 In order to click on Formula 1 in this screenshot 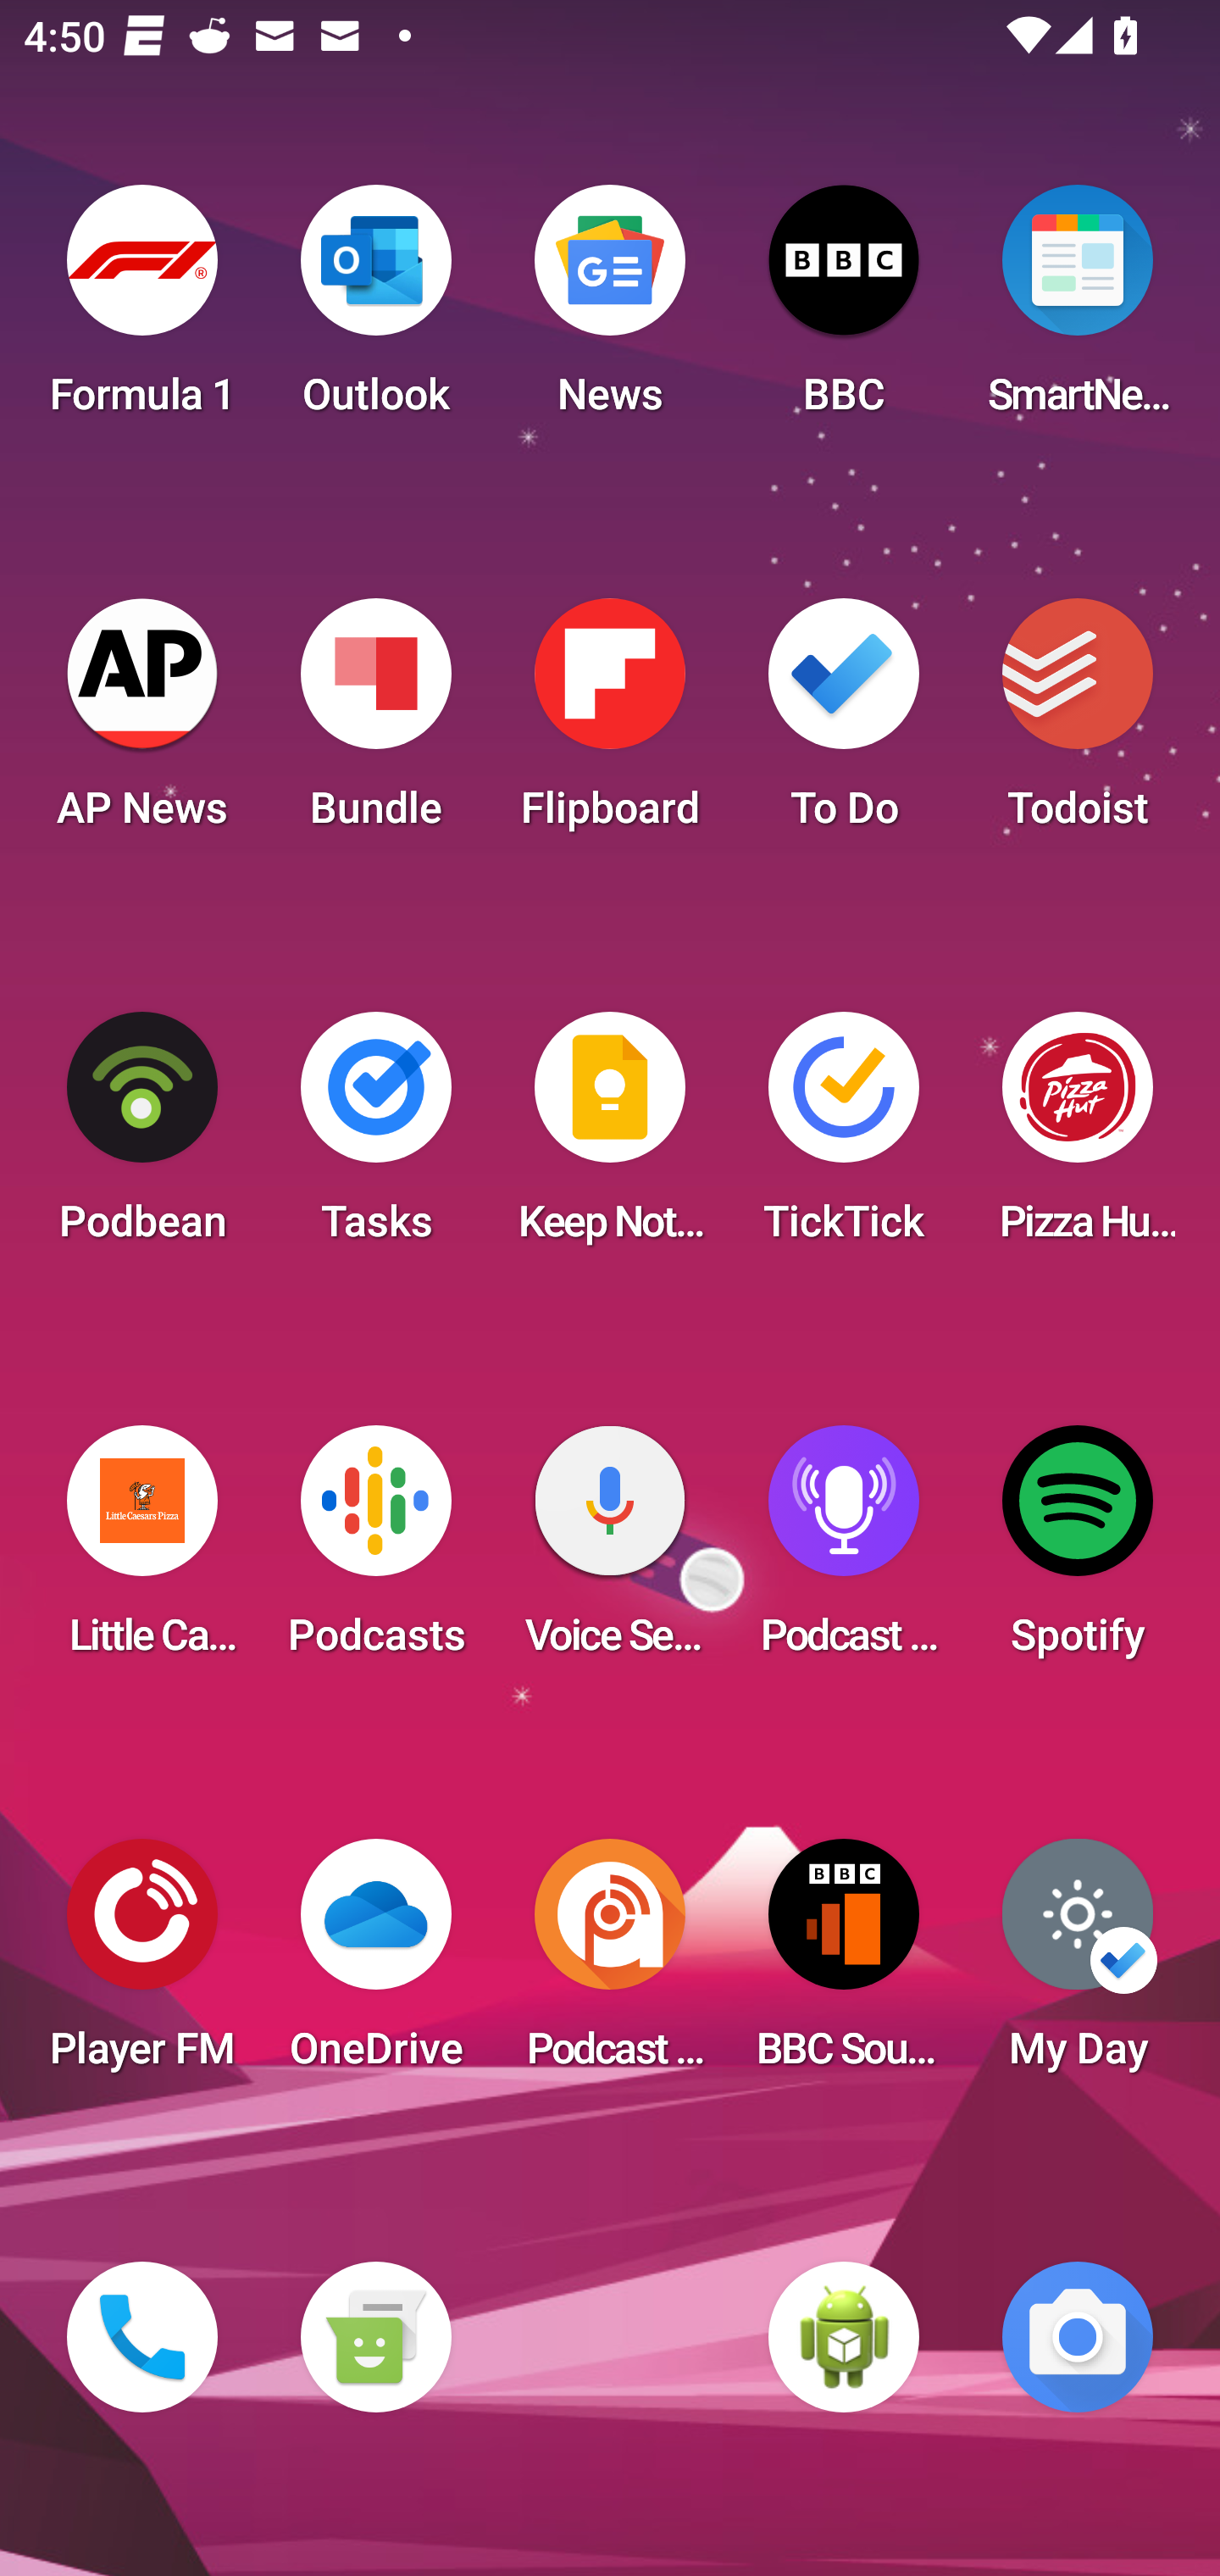, I will do `click(142, 310)`.